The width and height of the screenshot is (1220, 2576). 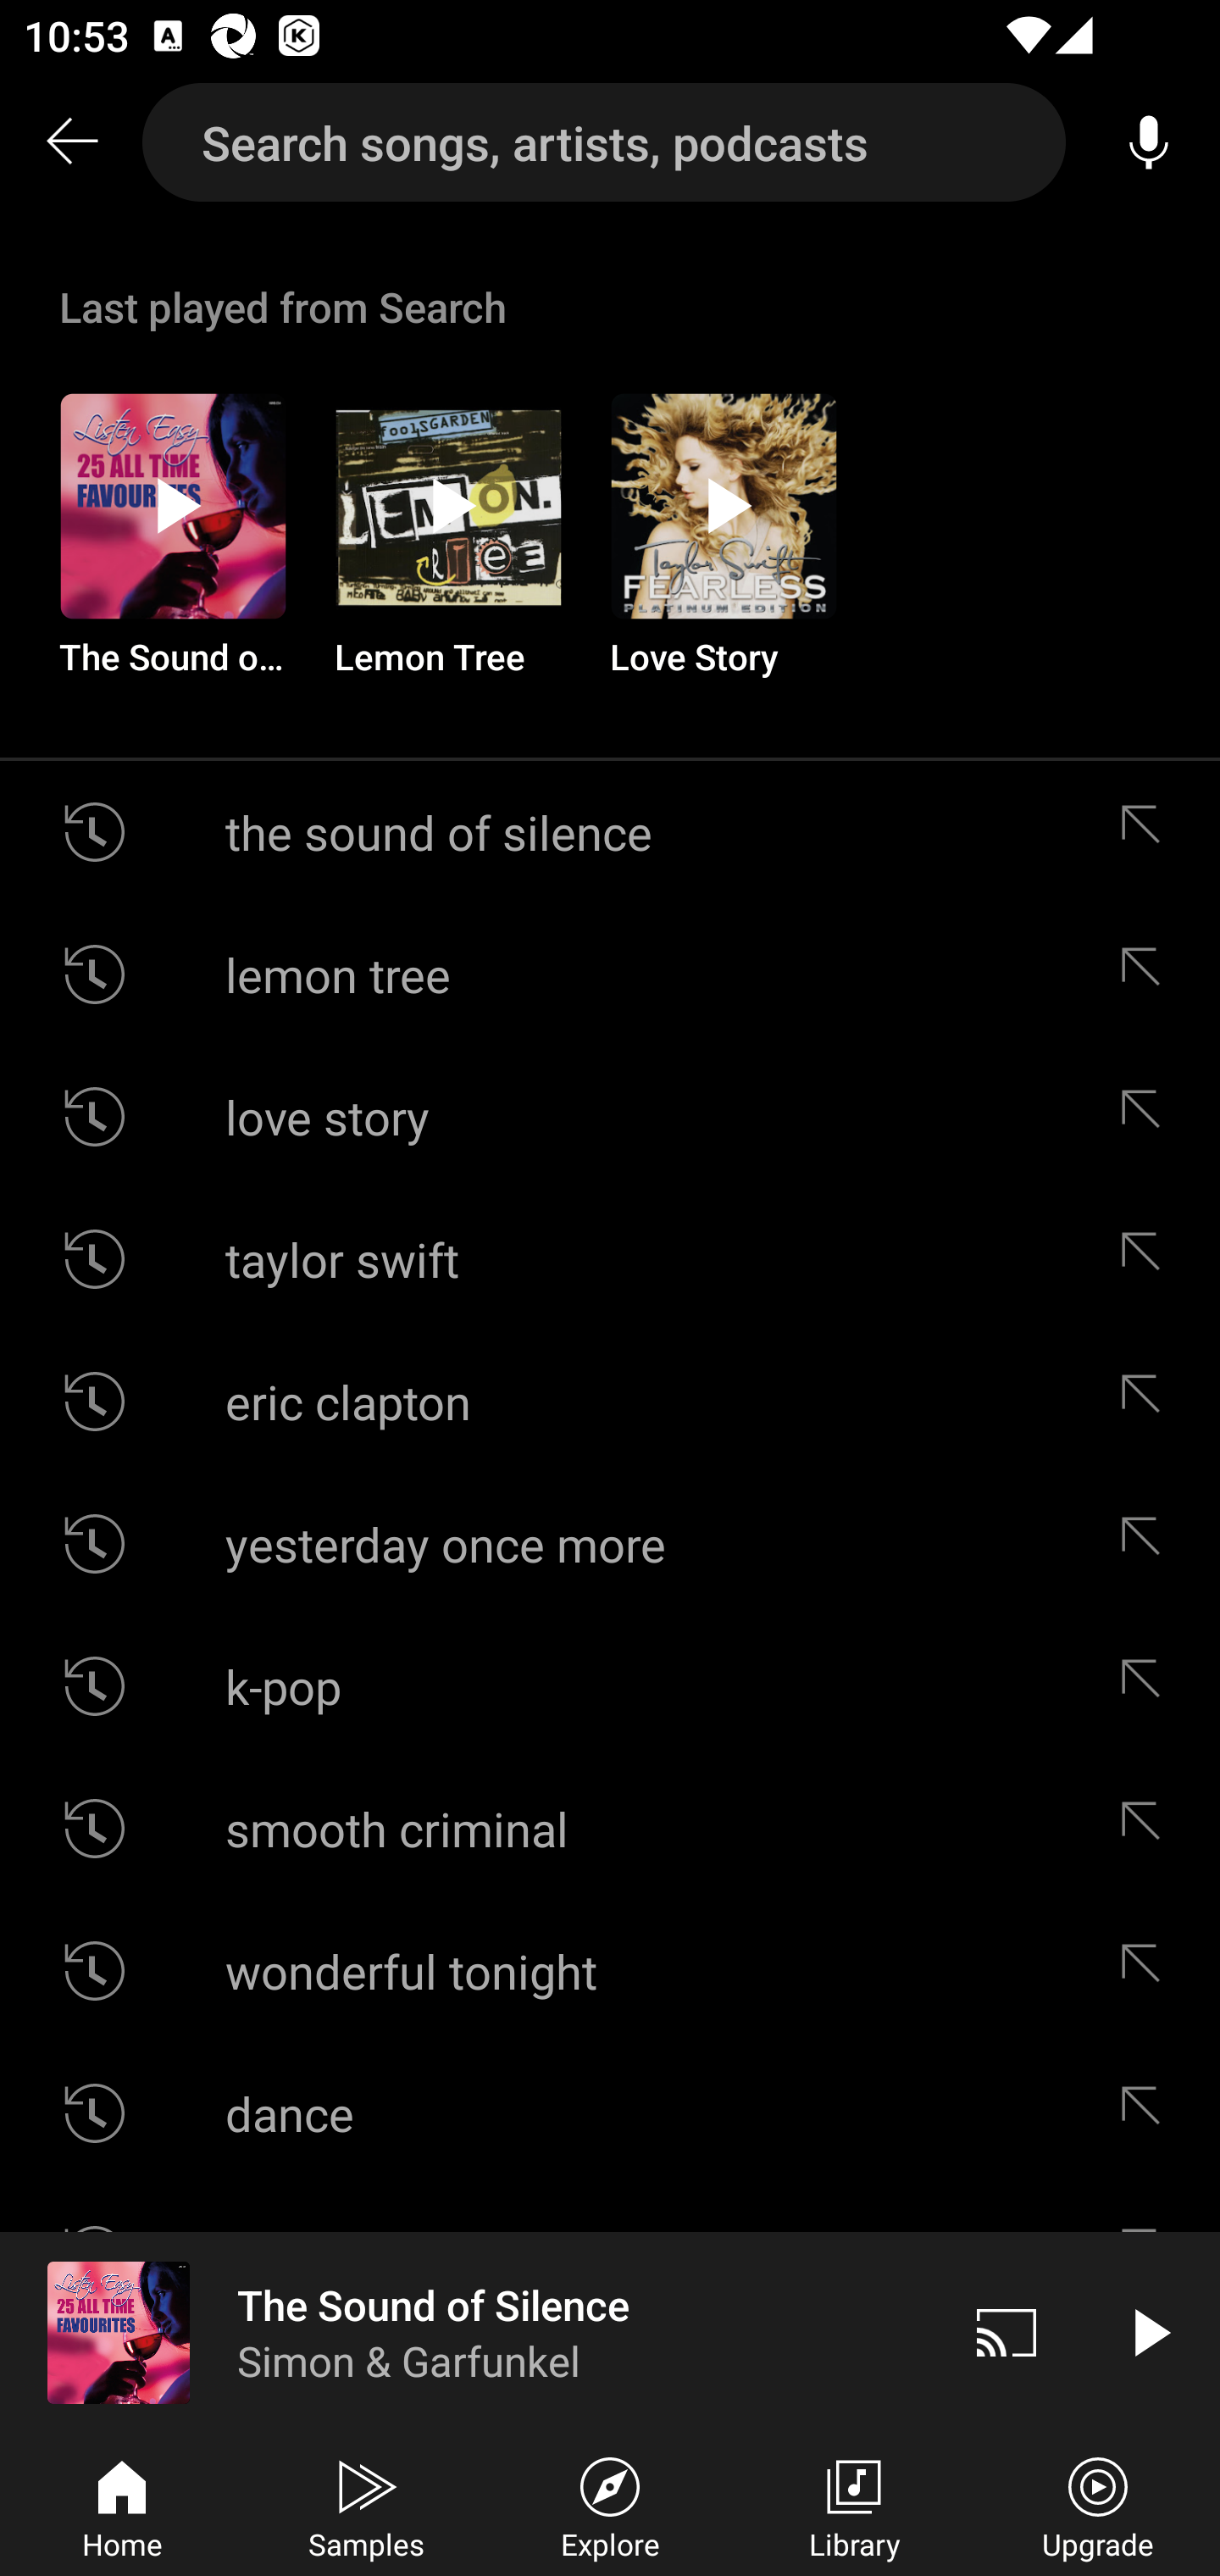 What do you see at coordinates (1148, 1971) in the screenshot?
I see `Edit suggestion wonderful tonight` at bounding box center [1148, 1971].